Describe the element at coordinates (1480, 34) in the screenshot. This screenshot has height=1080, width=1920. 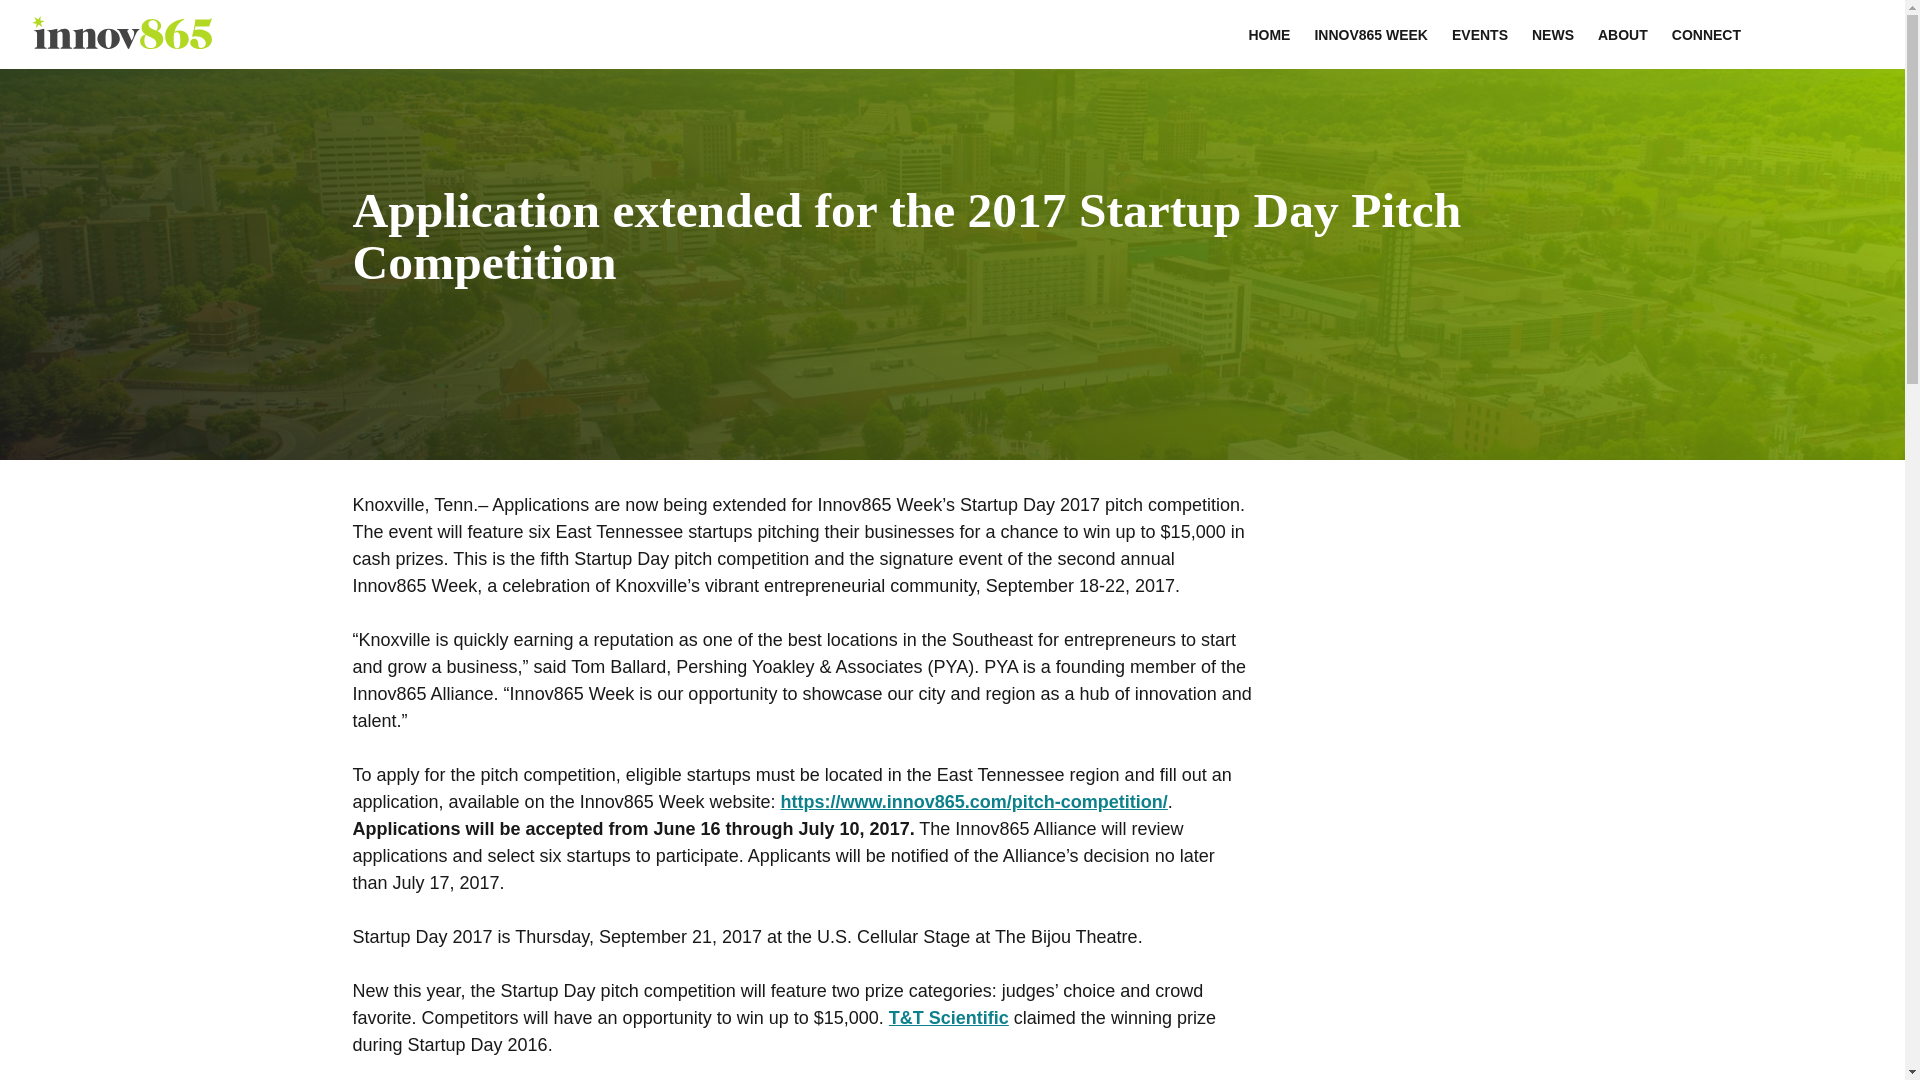
I see `EVENTS` at that location.